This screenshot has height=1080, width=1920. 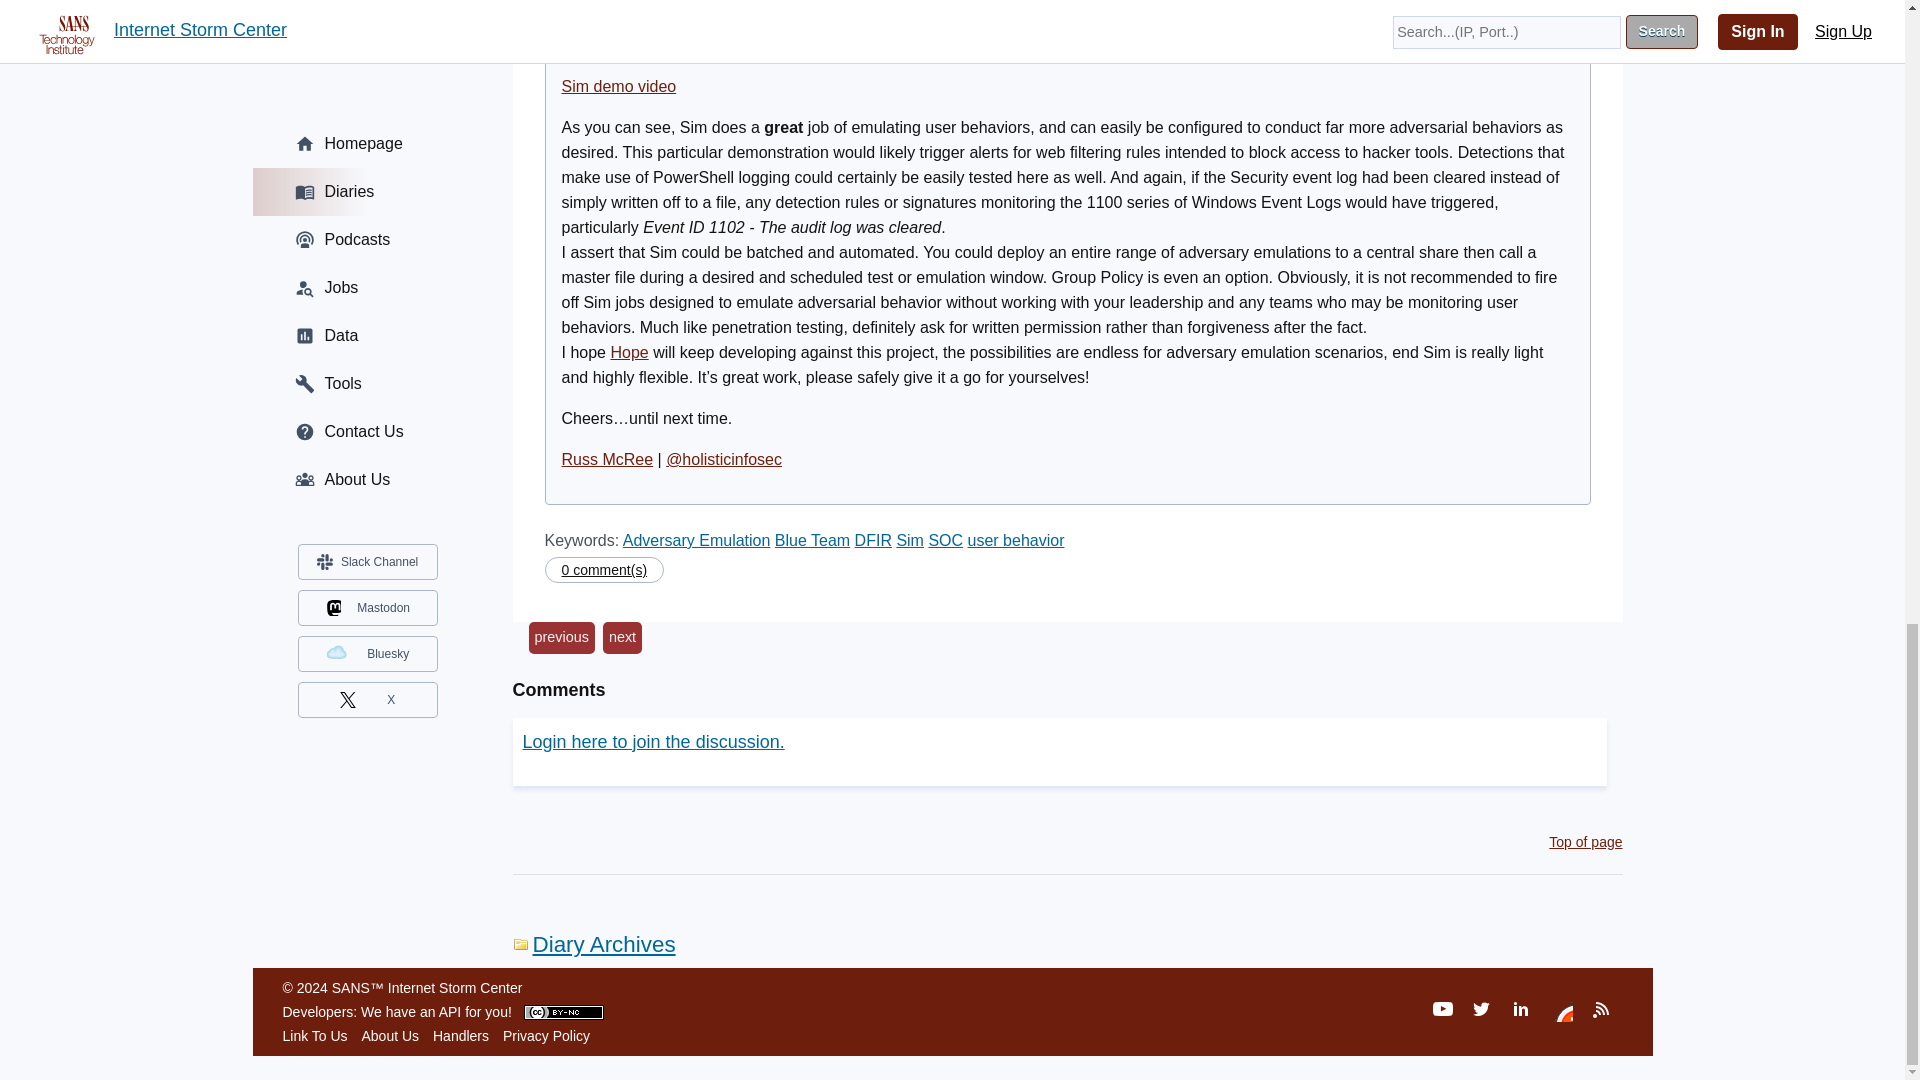 What do you see at coordinates (629, 352) in the screenshot?
I see `Hope` at bounding box center [629, 352].